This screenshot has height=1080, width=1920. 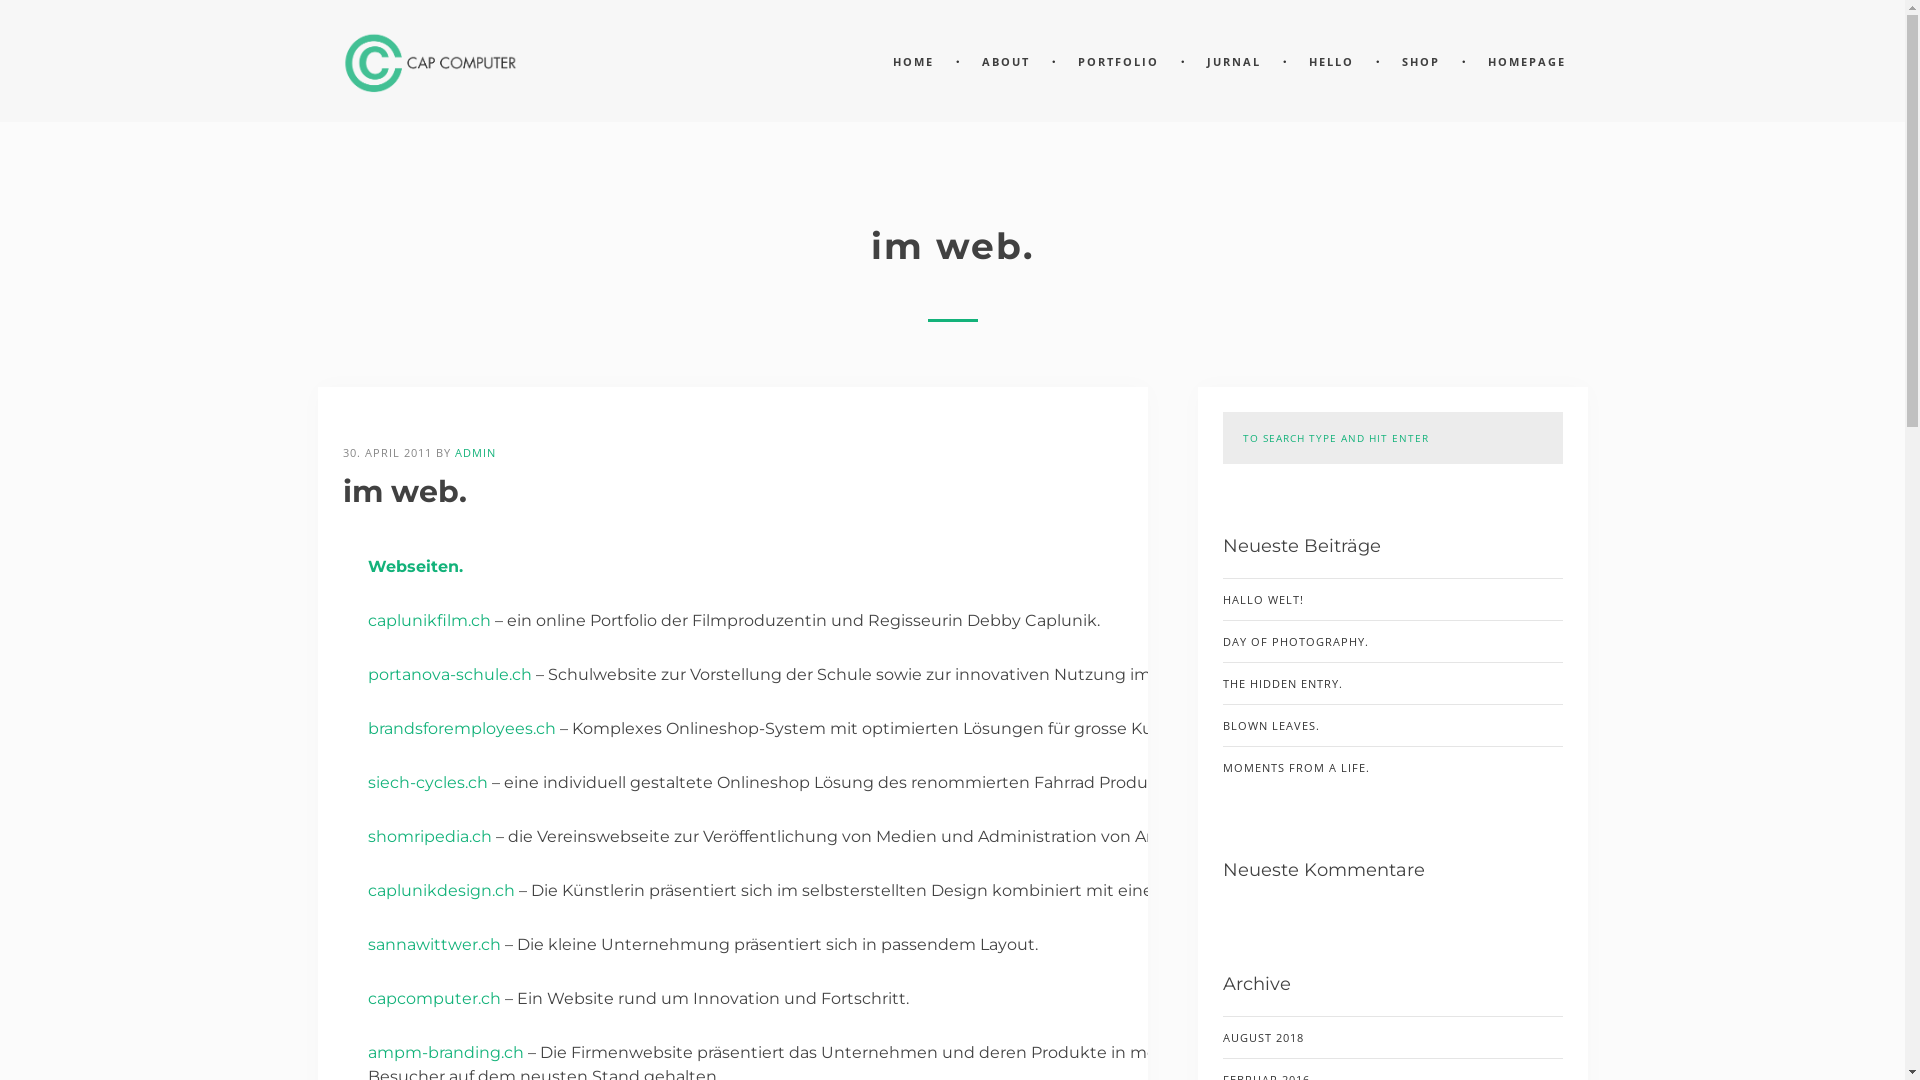 I want to click on sannawittwer.ch, so click(x=434, y=944).